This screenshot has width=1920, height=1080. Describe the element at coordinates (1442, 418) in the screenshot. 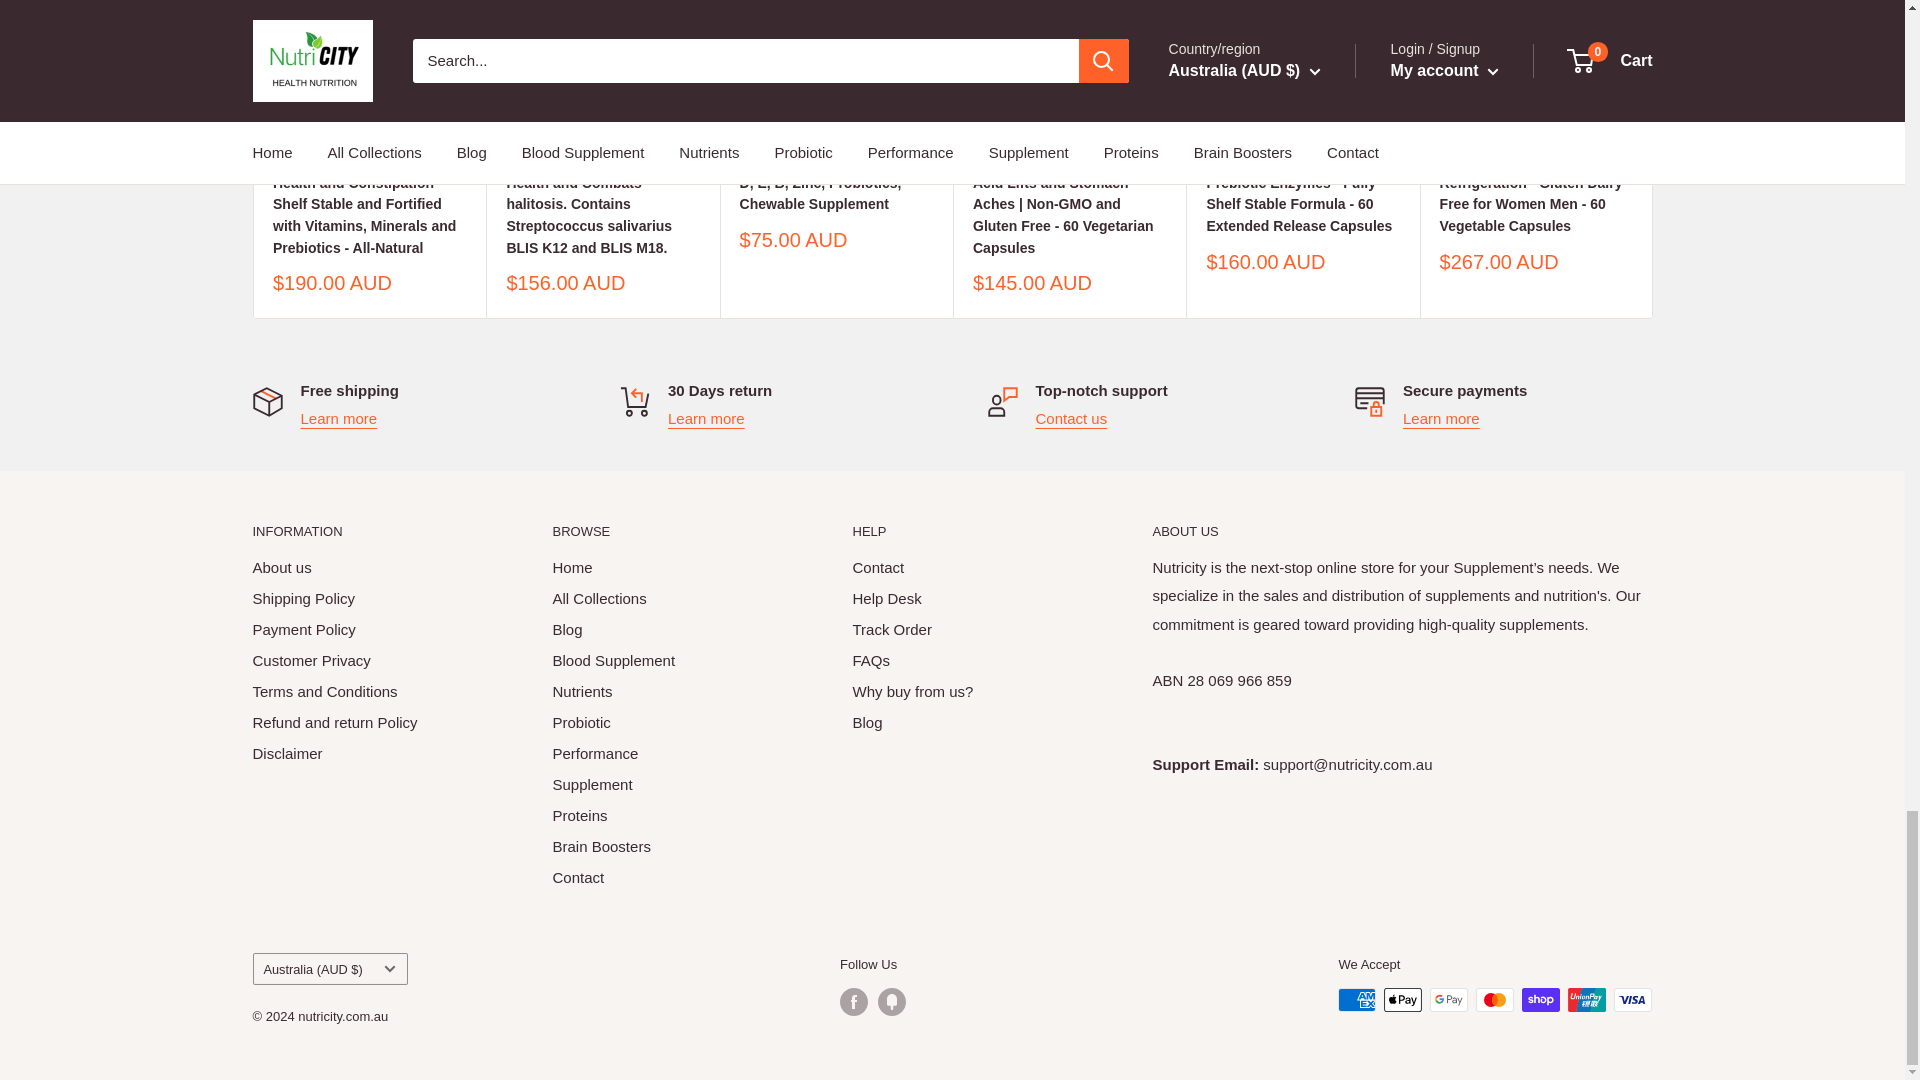

I see `Payment` at that location.